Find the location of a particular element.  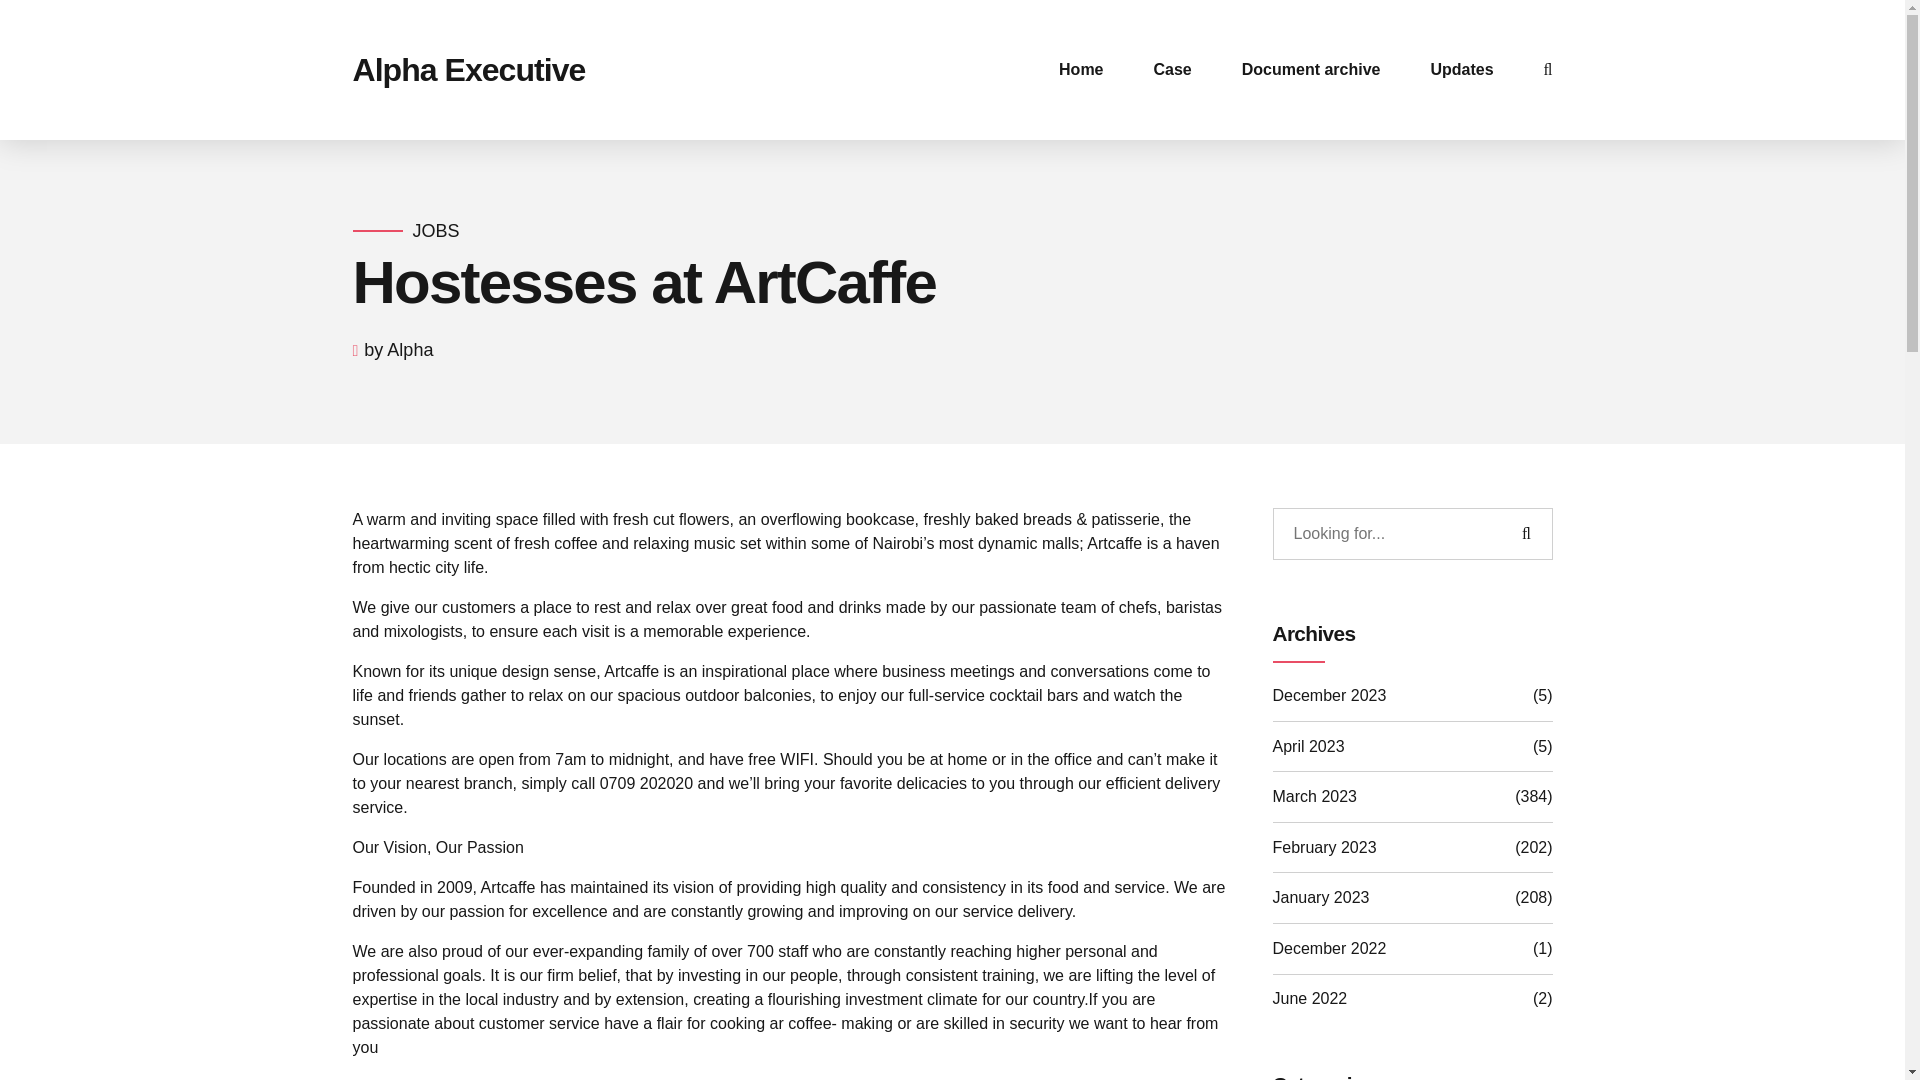

by Alpha is located at coordinates (398, 350).